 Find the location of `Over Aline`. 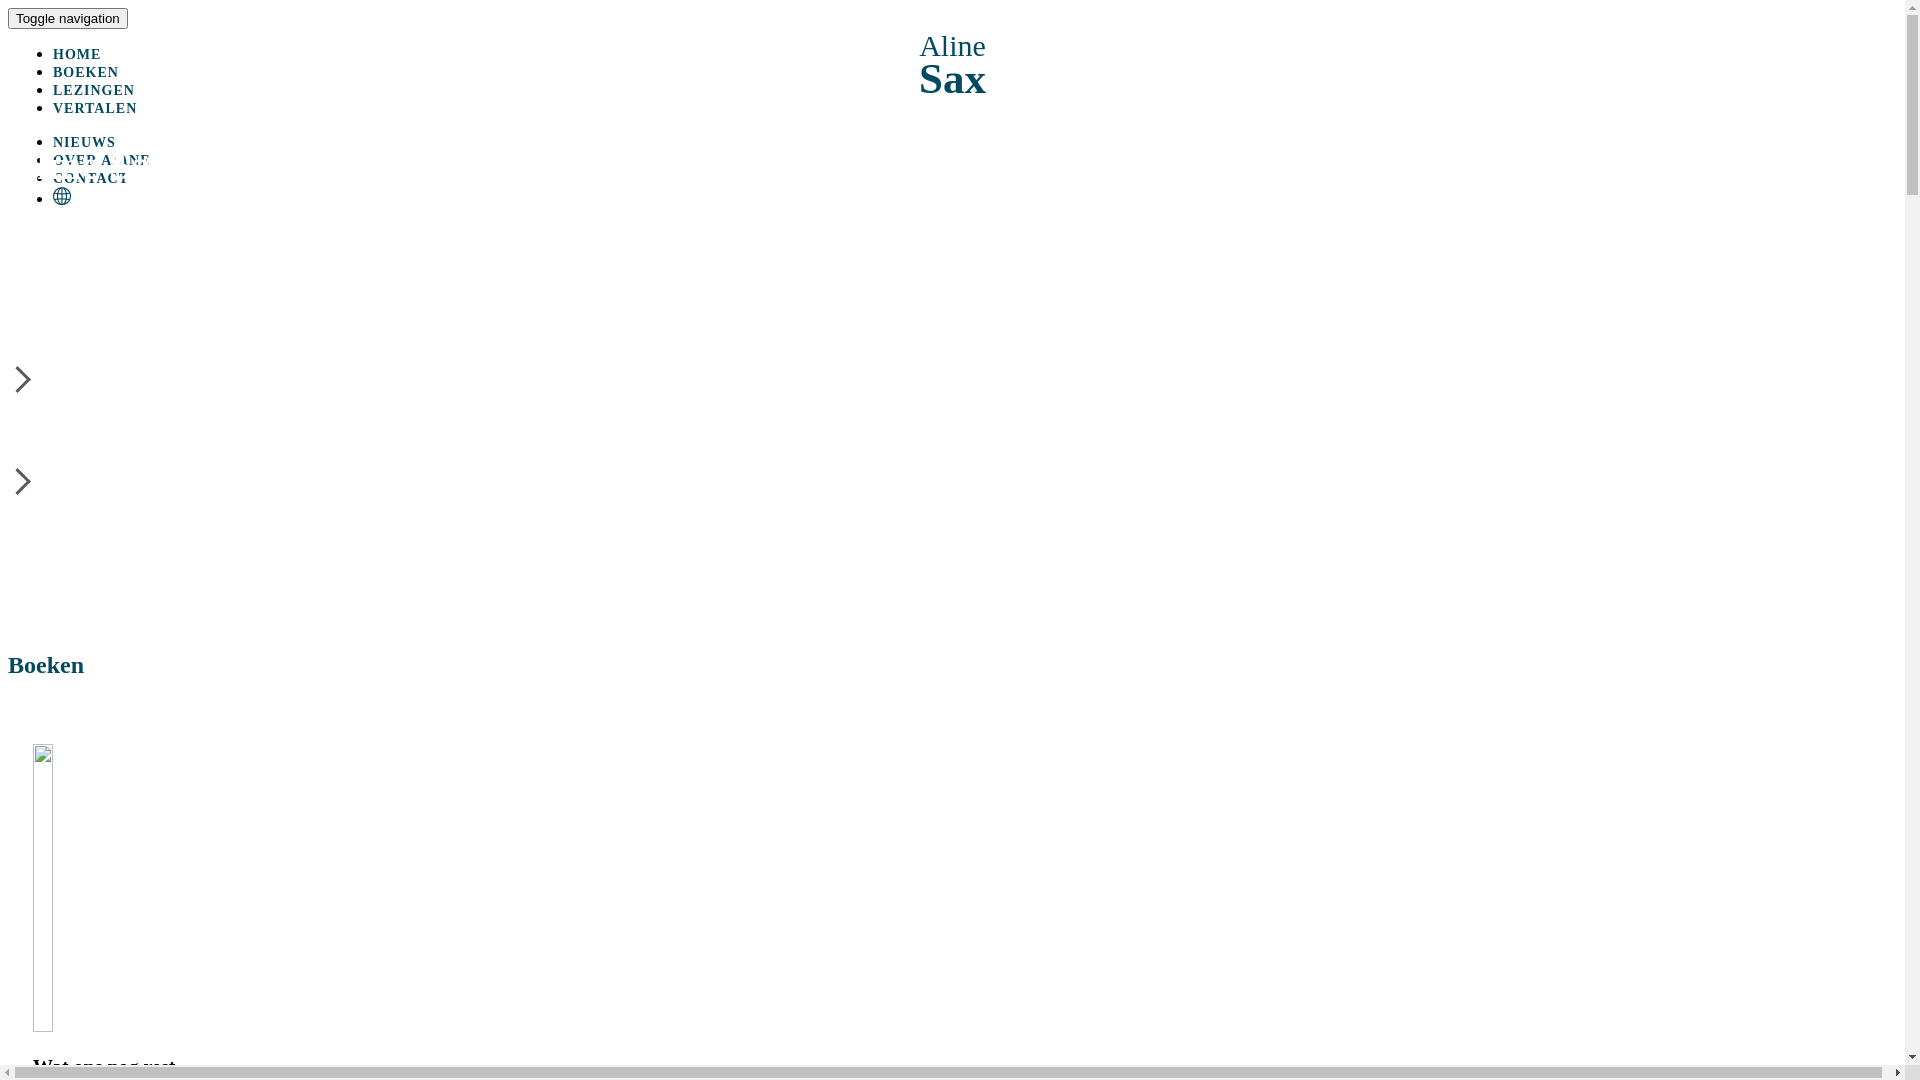

Over Aline is located at coordinates (952, 396).